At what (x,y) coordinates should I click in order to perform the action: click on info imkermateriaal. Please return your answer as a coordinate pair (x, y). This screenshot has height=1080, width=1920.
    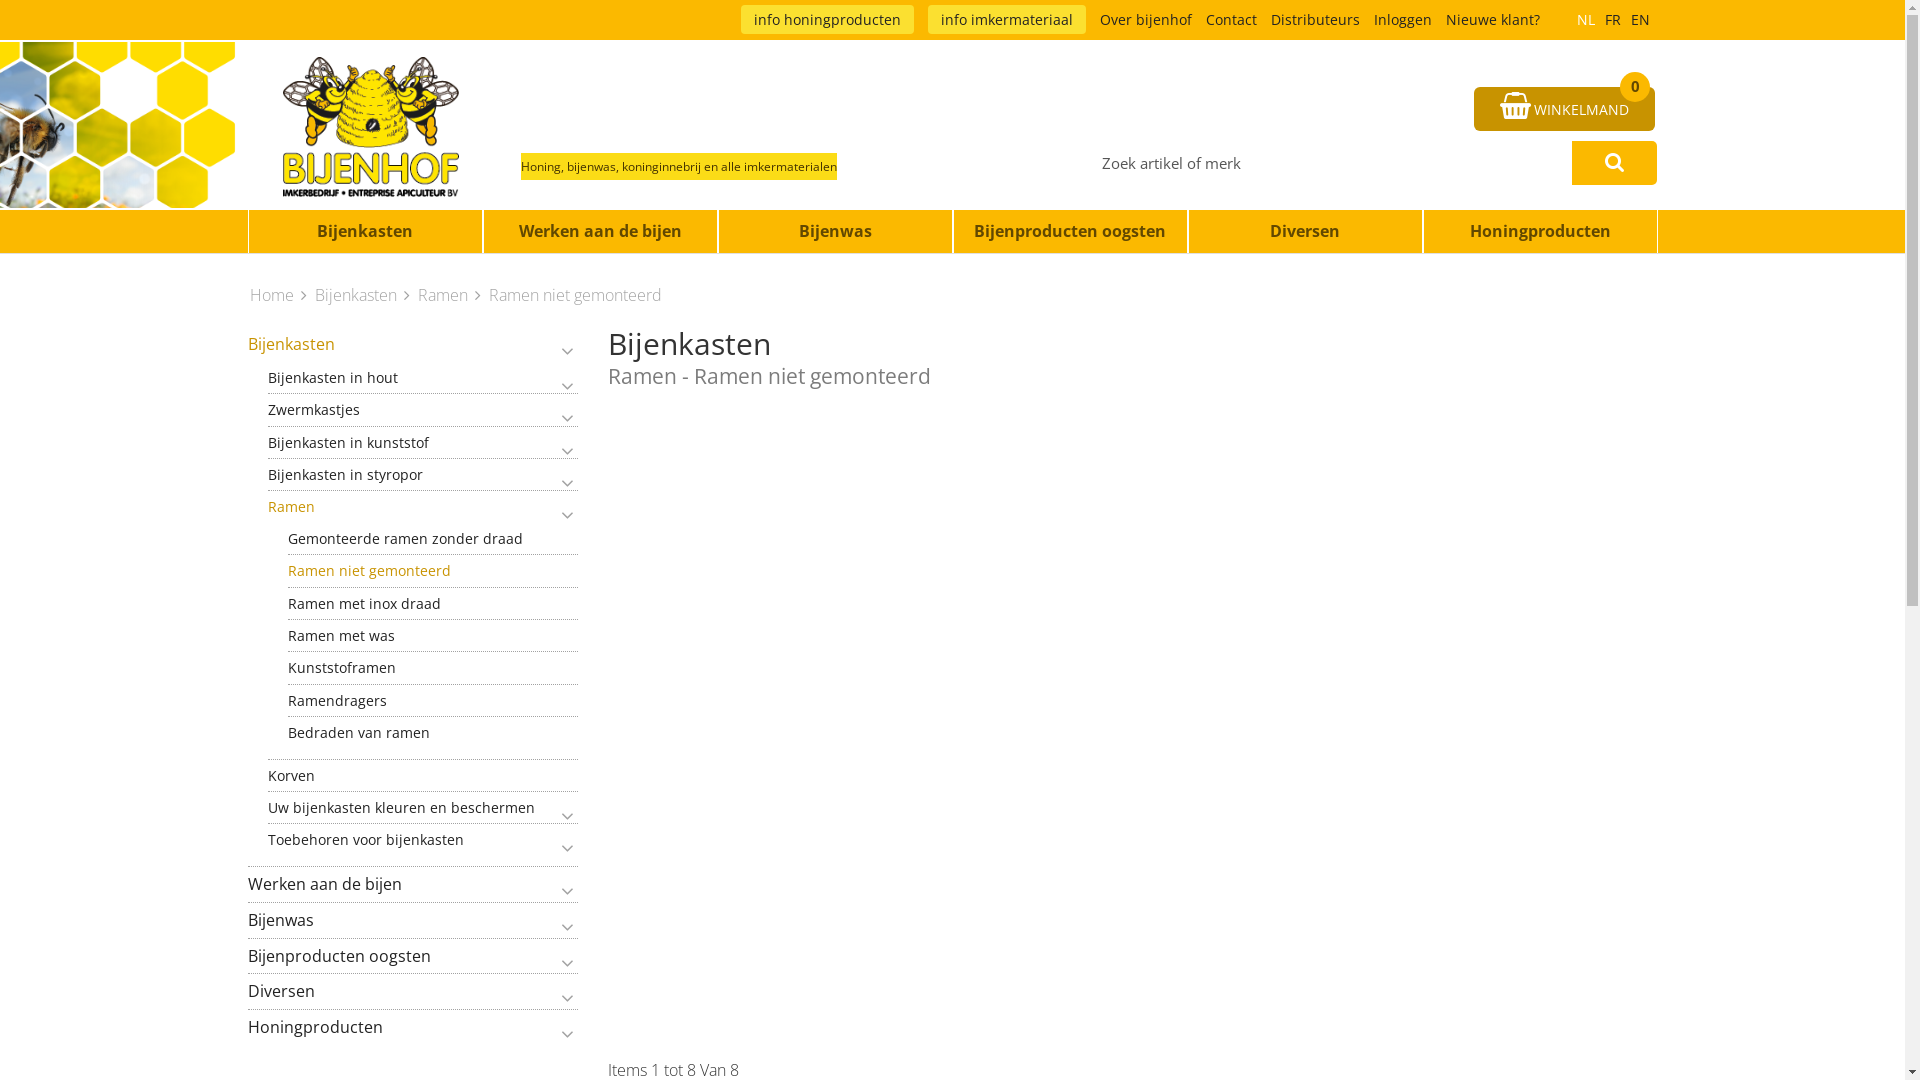
    Looking at the image, I should click on (1007, 20).